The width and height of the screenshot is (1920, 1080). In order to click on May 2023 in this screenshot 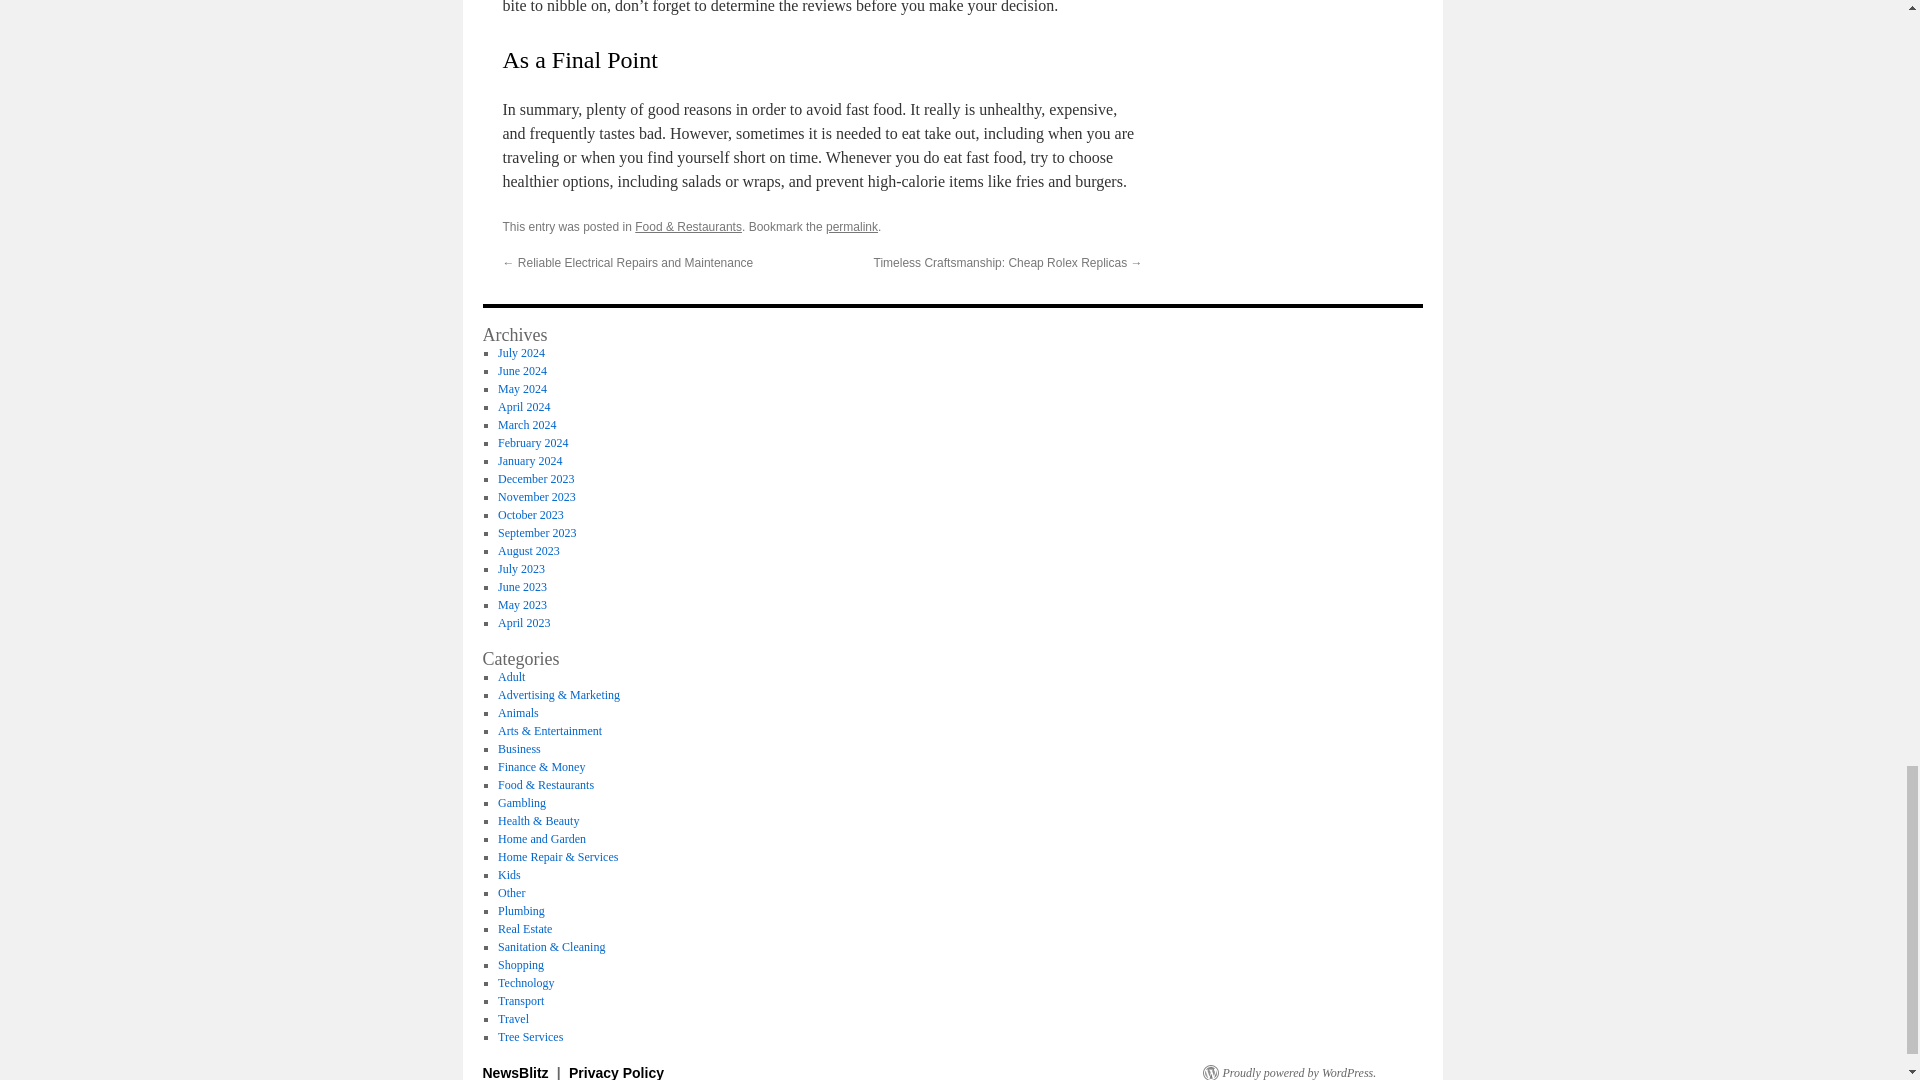, I will do `click(522, 605)`.